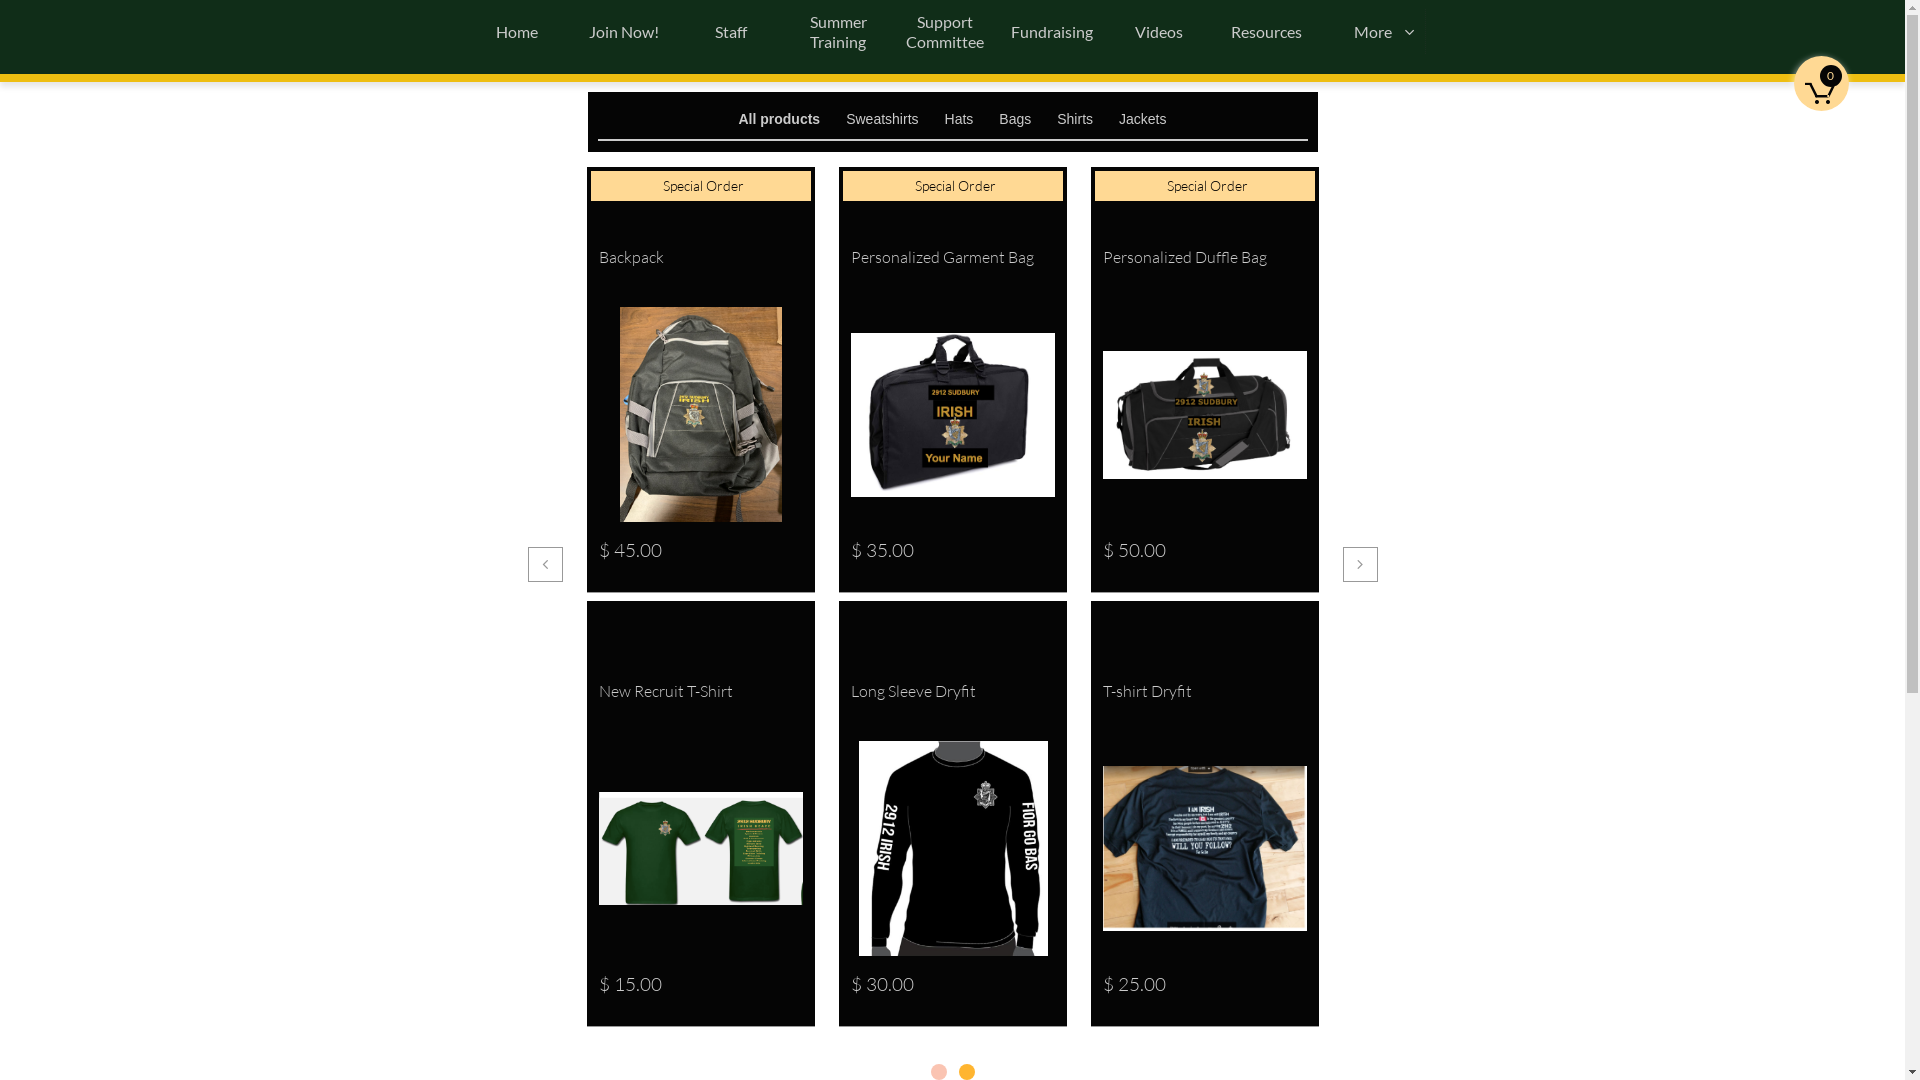 The width and height of the screenshot is (1920, 1080). What do you see at coordinates (946, 32) in the screenshot?
I see `Support Committee` at bounding box center [946, 32].